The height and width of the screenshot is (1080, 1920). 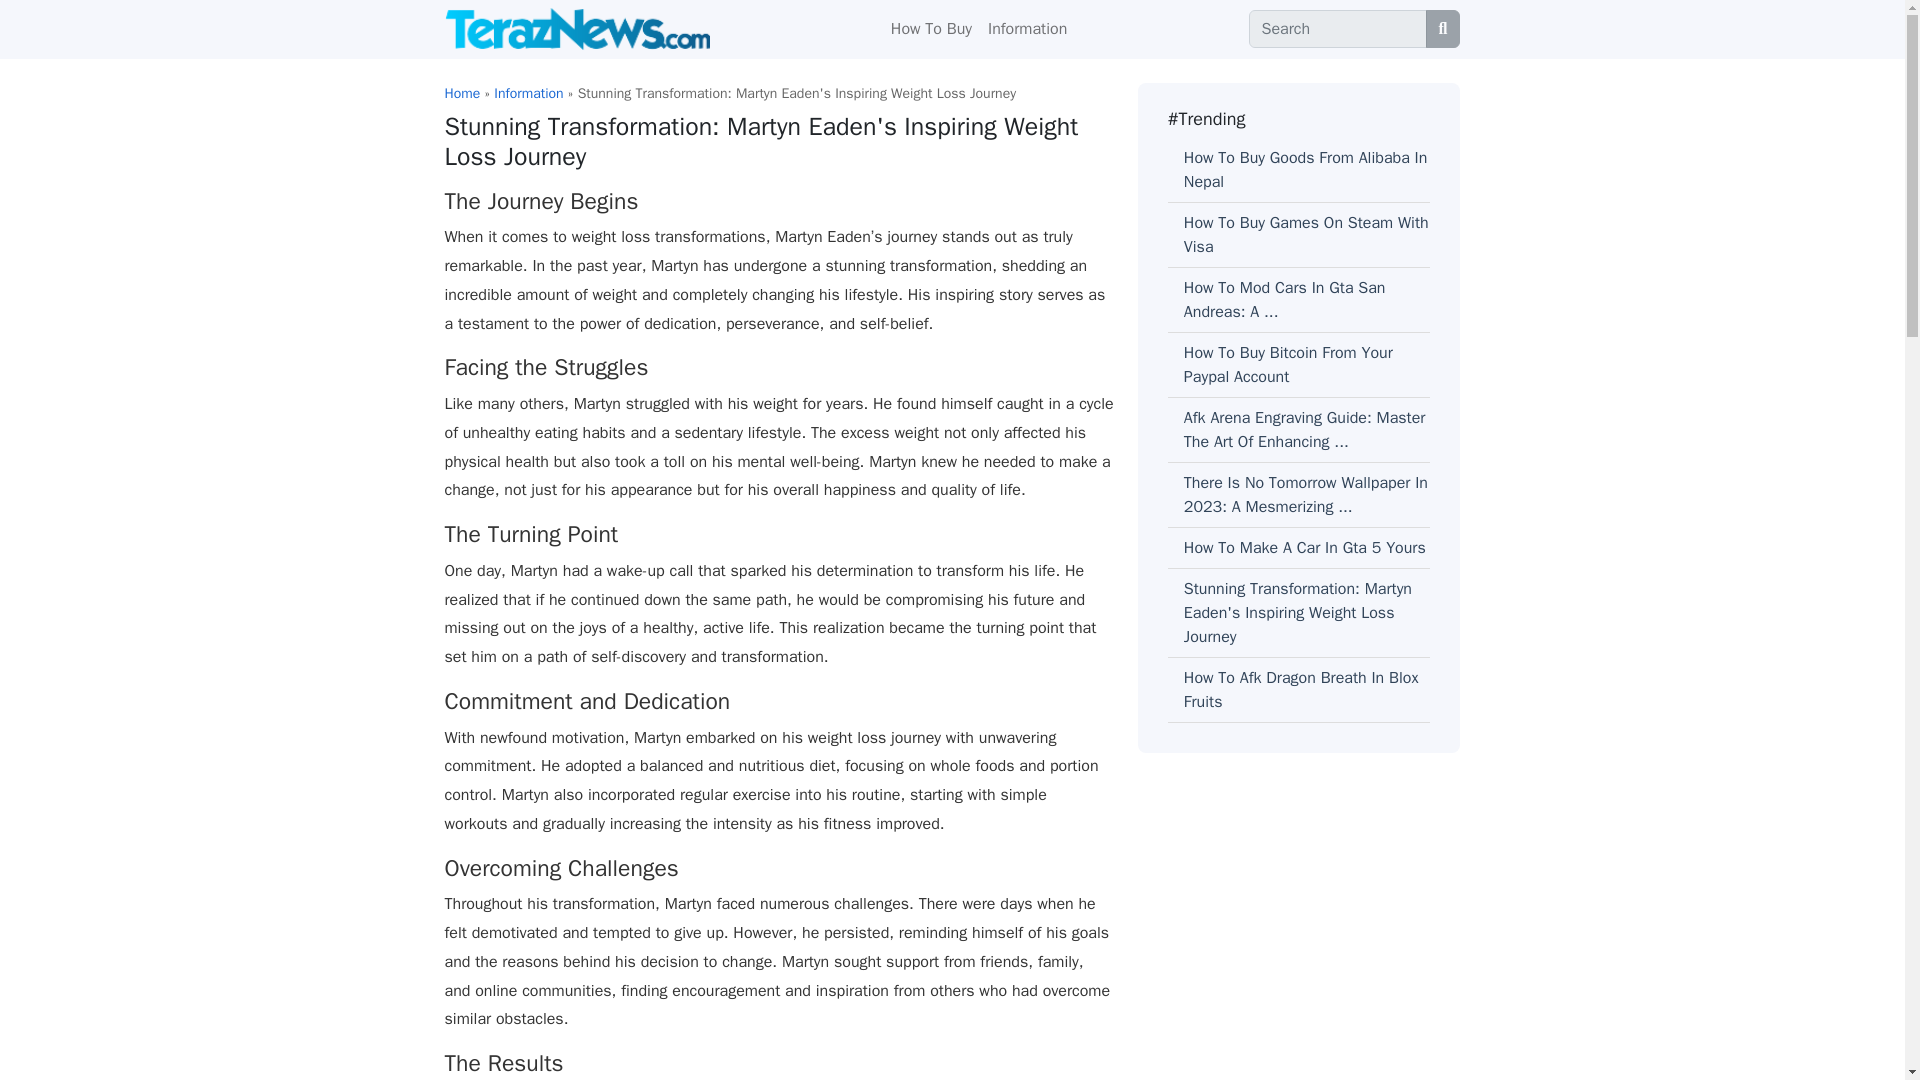 What do you see at coordinates (931, 28) in the screenshot?
I see `How To Buy` at bounding box center [931, 28].